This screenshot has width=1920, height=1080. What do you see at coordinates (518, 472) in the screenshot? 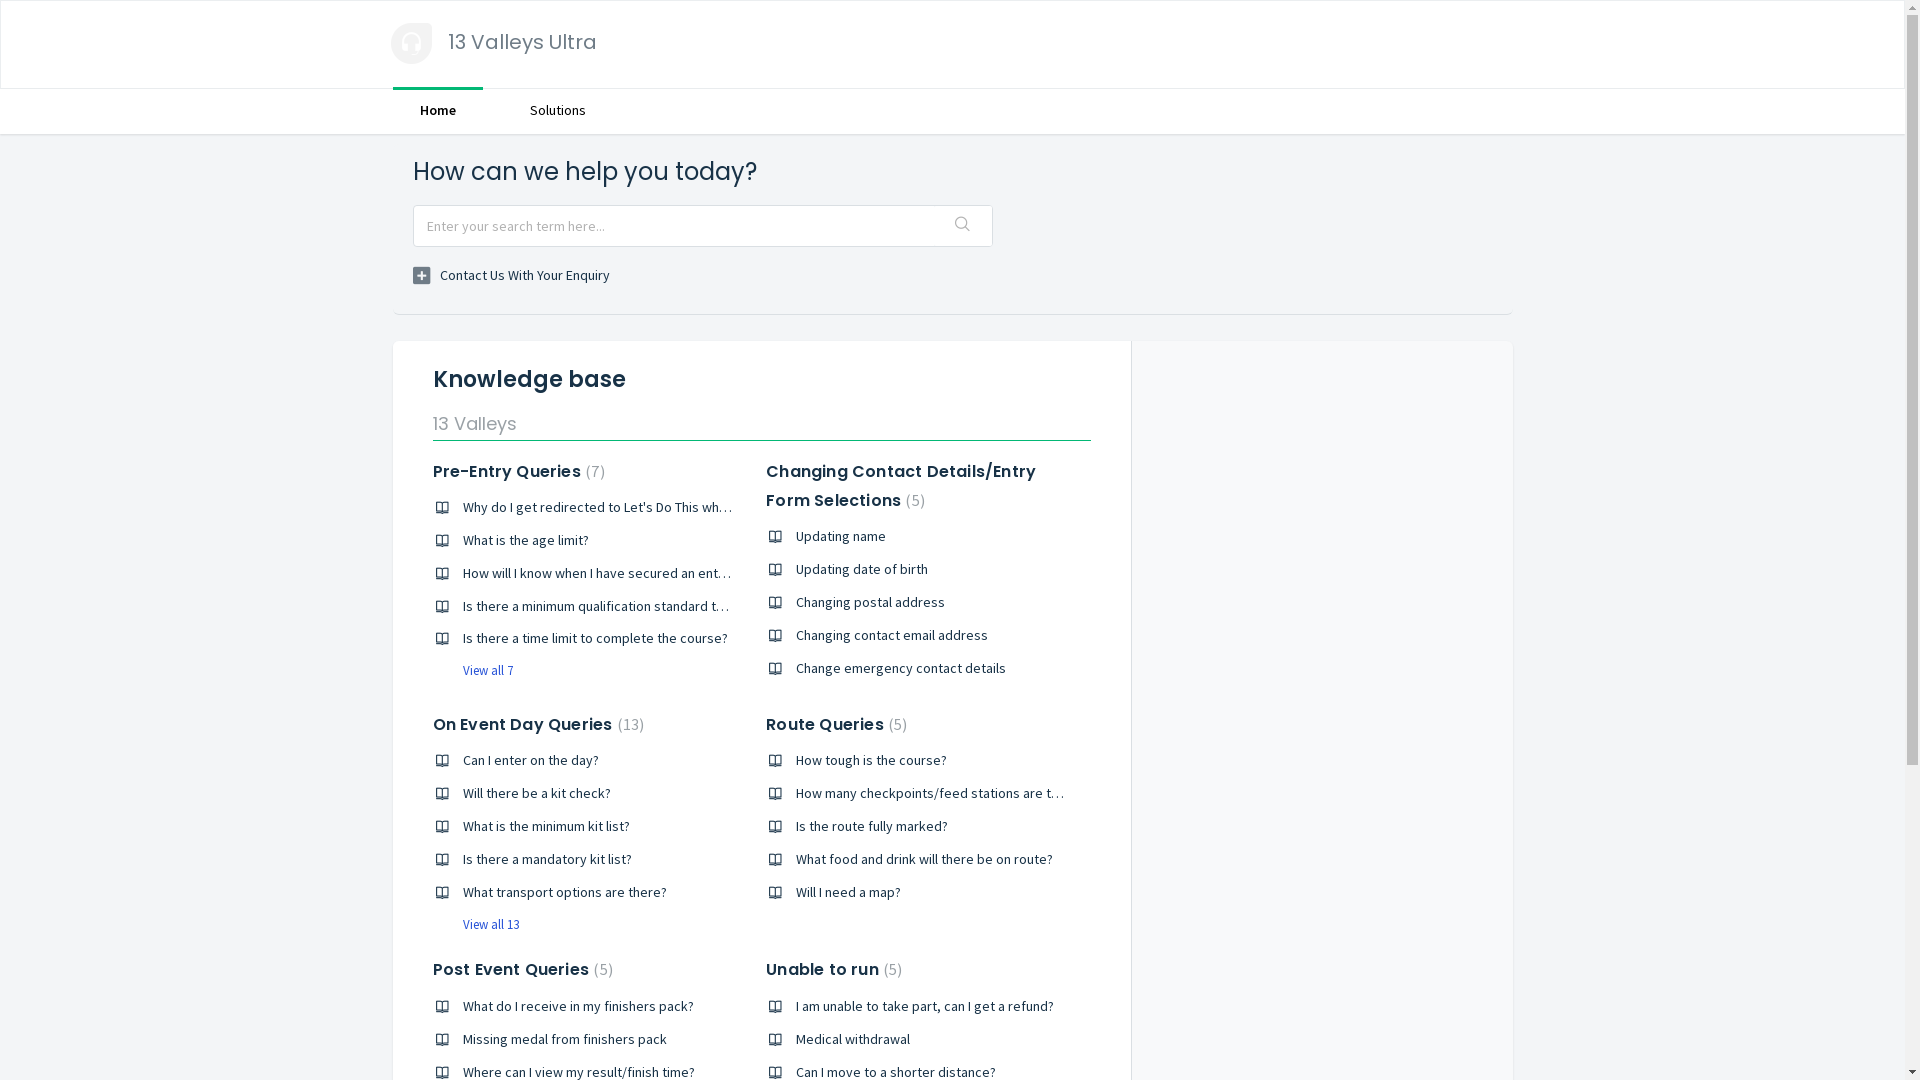
I see `Pre-Entry Queries 7` at bounding box center [518, 472].